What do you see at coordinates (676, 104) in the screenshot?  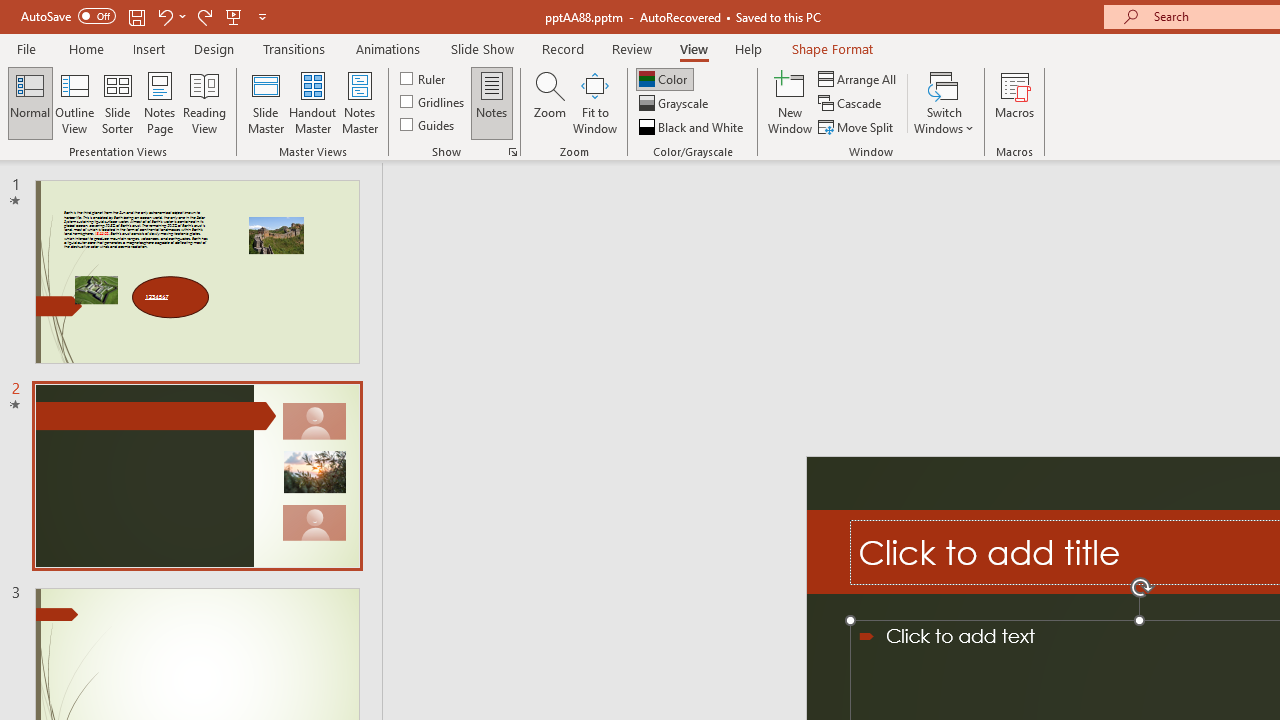 I see `Grayscale` at bounding box center [676, 104].